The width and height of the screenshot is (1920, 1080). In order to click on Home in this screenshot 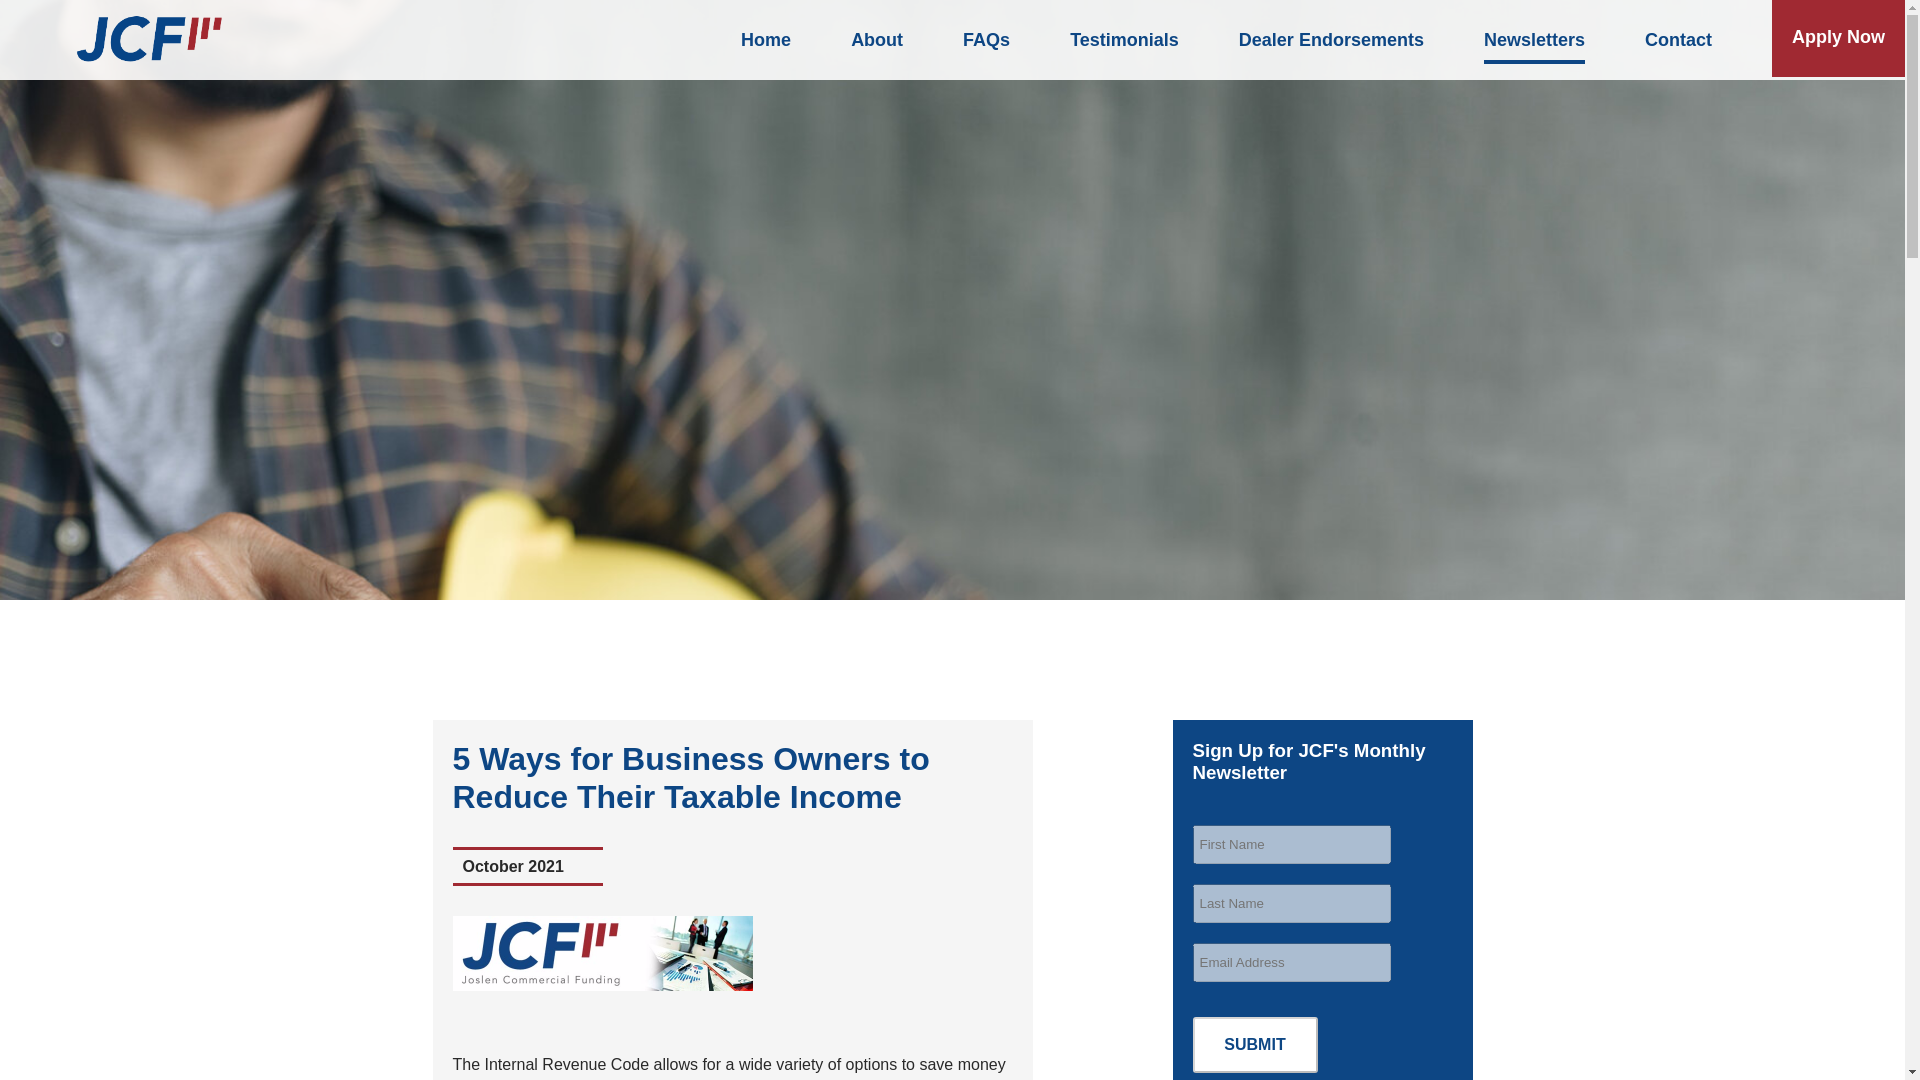, I will do `click(766, 40)`.